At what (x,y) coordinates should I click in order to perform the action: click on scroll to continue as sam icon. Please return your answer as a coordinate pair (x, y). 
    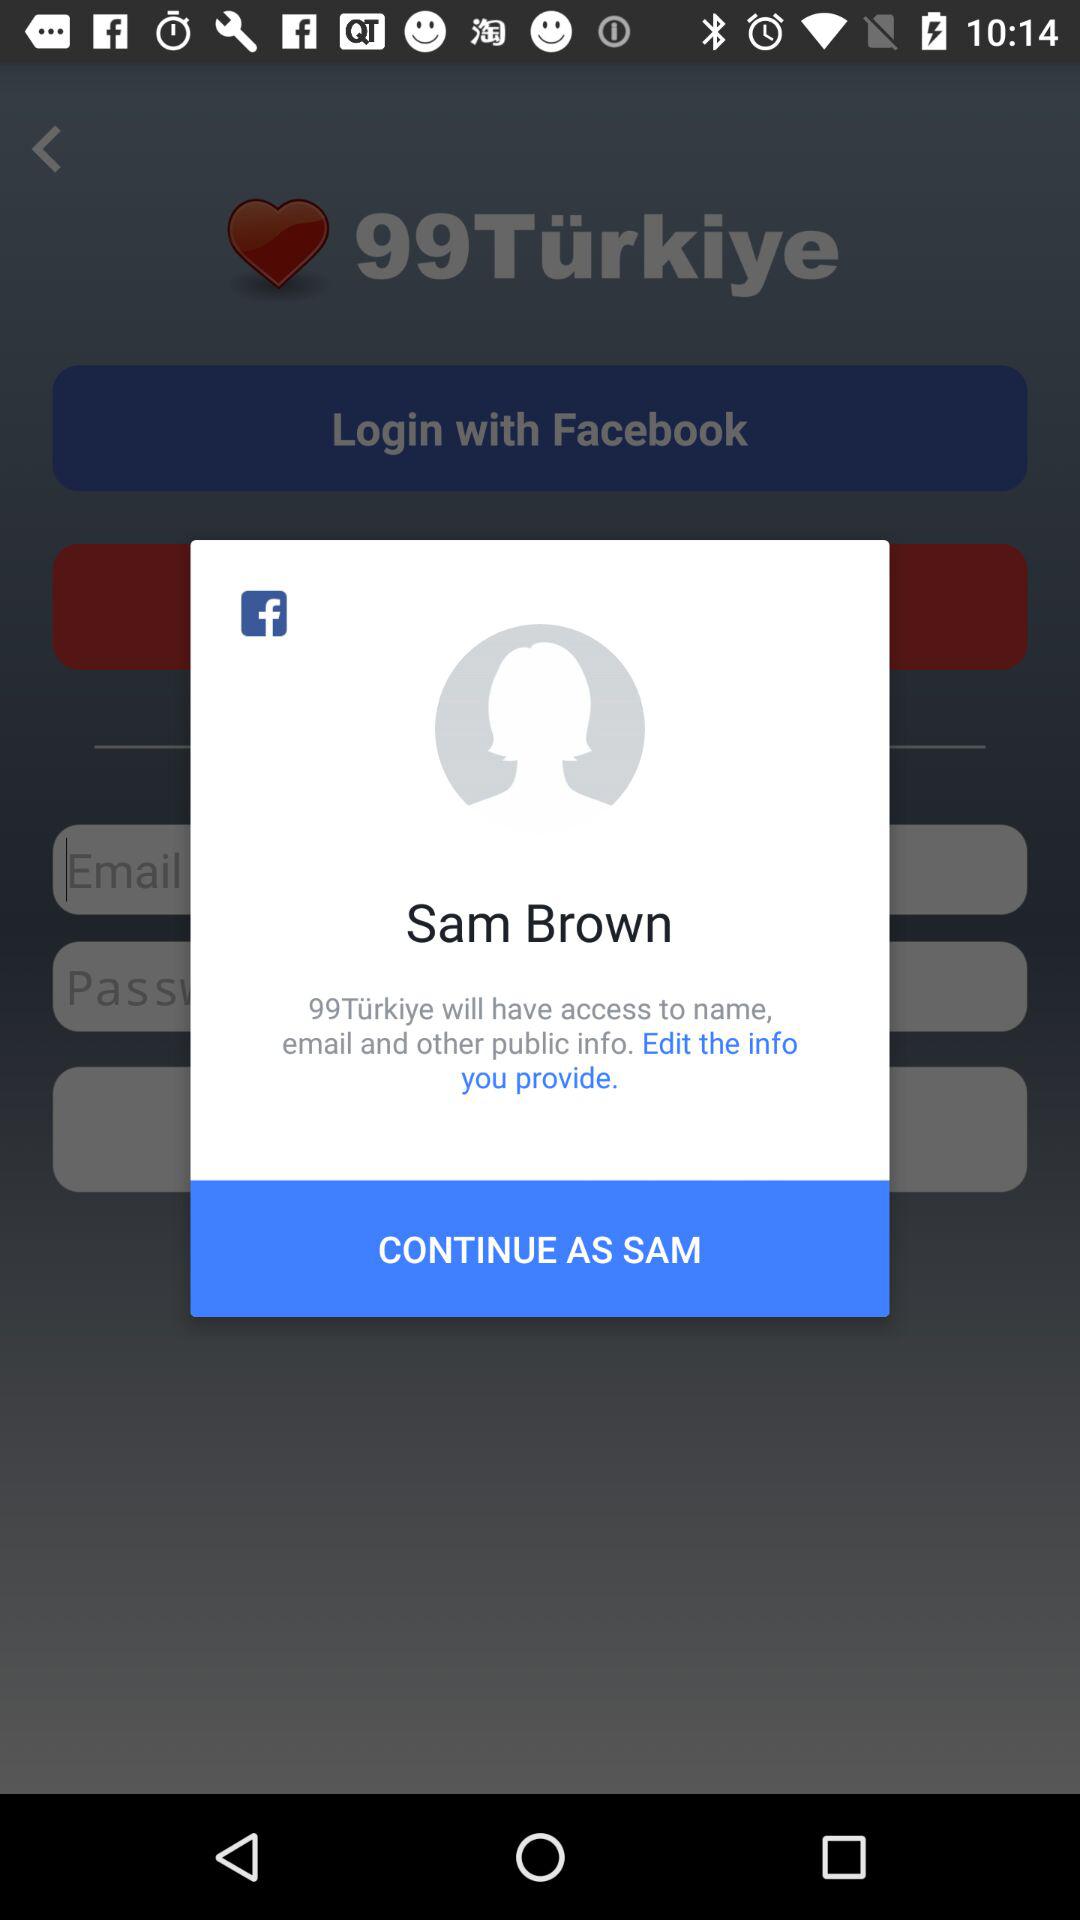
    Looking at the image, I should click on (540, 1248).